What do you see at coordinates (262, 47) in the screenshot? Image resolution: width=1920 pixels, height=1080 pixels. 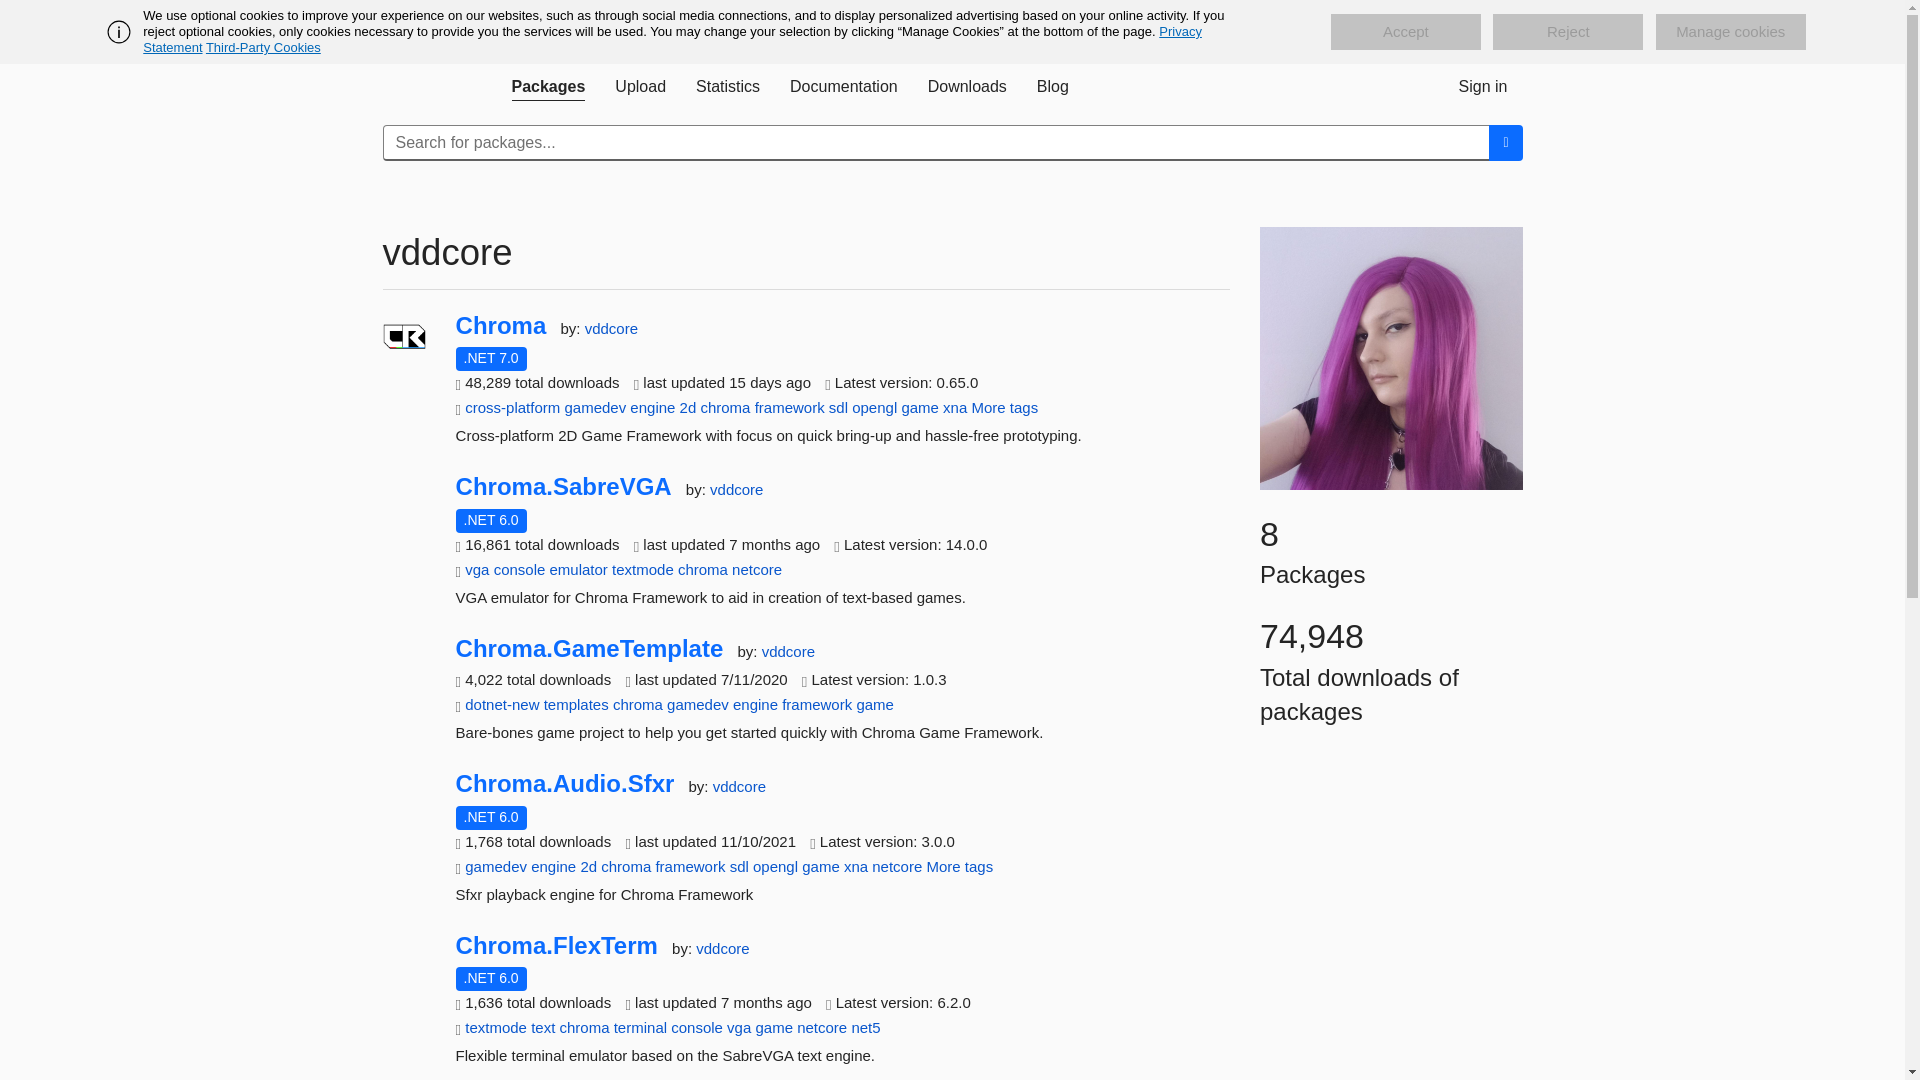 I see `Third-Party Cookies` at bounding box center [262, 47].